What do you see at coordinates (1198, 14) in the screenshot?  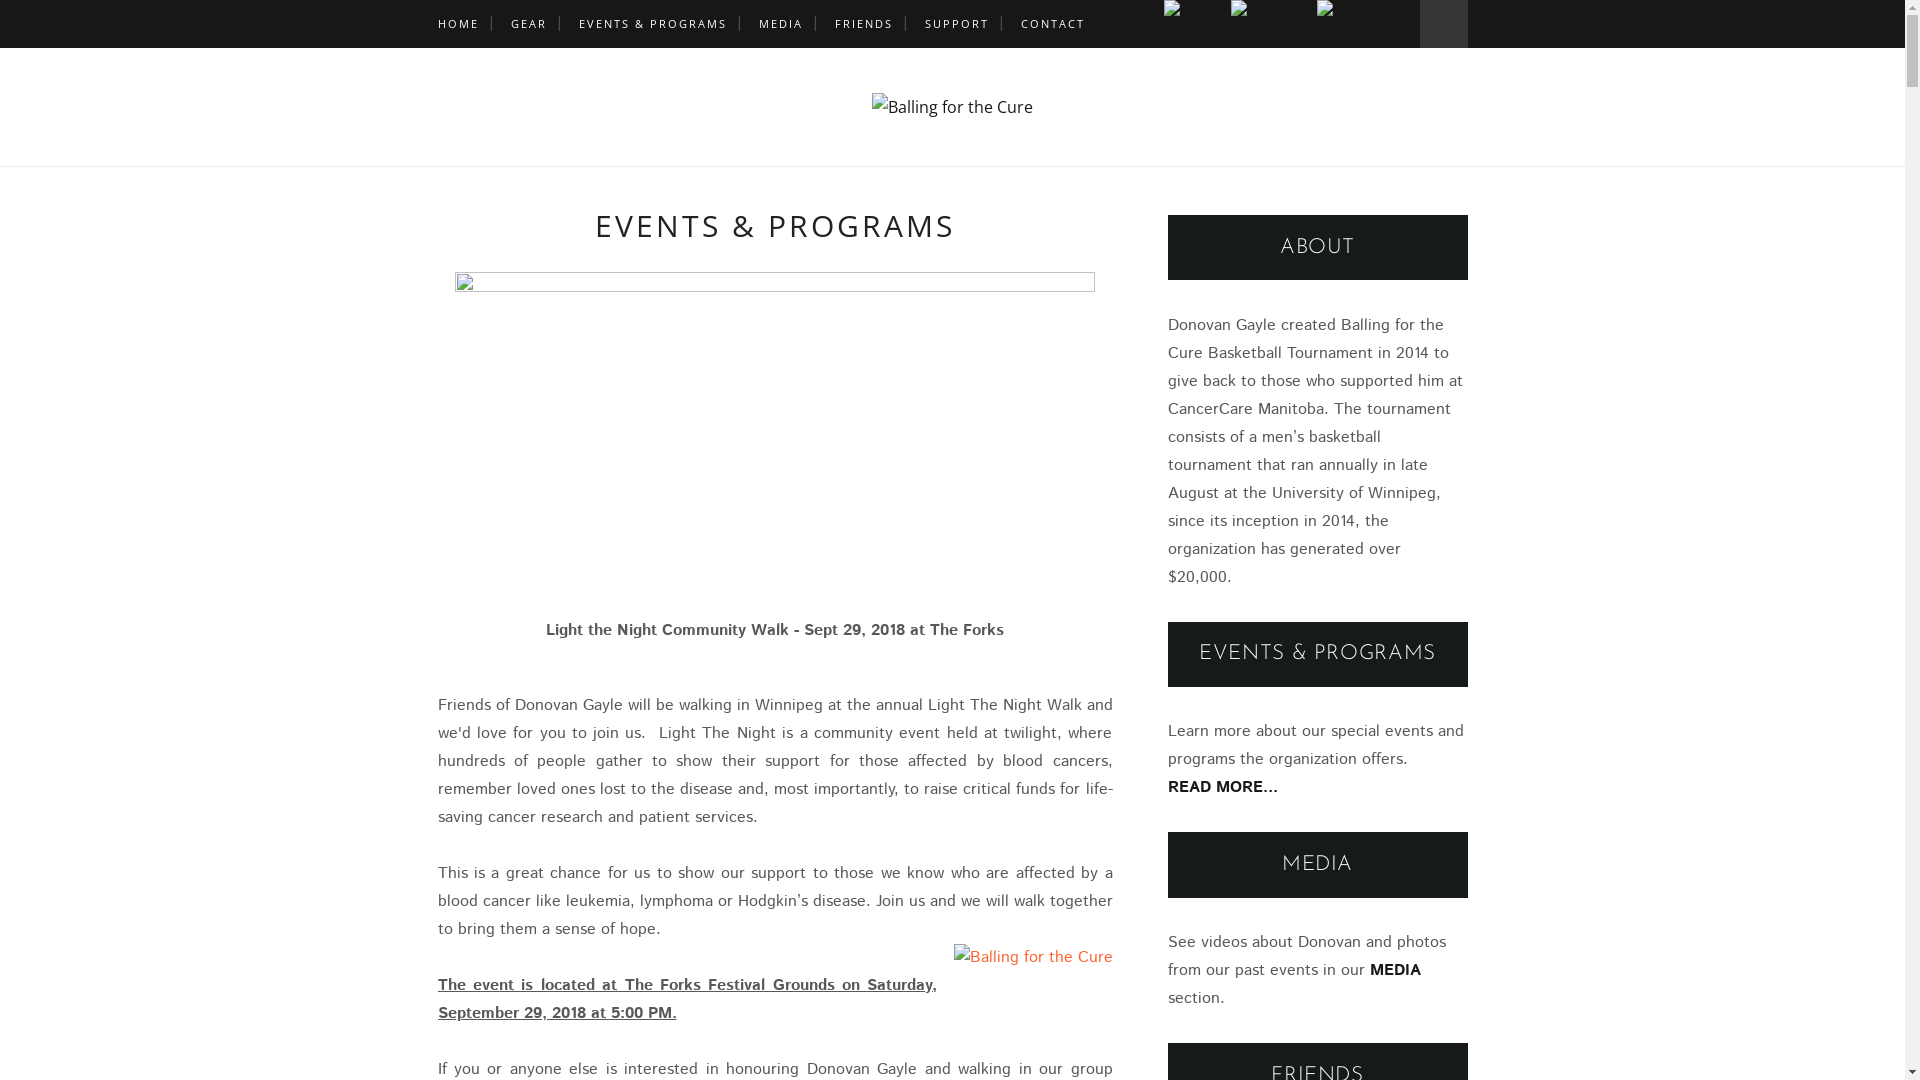 I see `Twitter` at bounding box center [1198, 14].